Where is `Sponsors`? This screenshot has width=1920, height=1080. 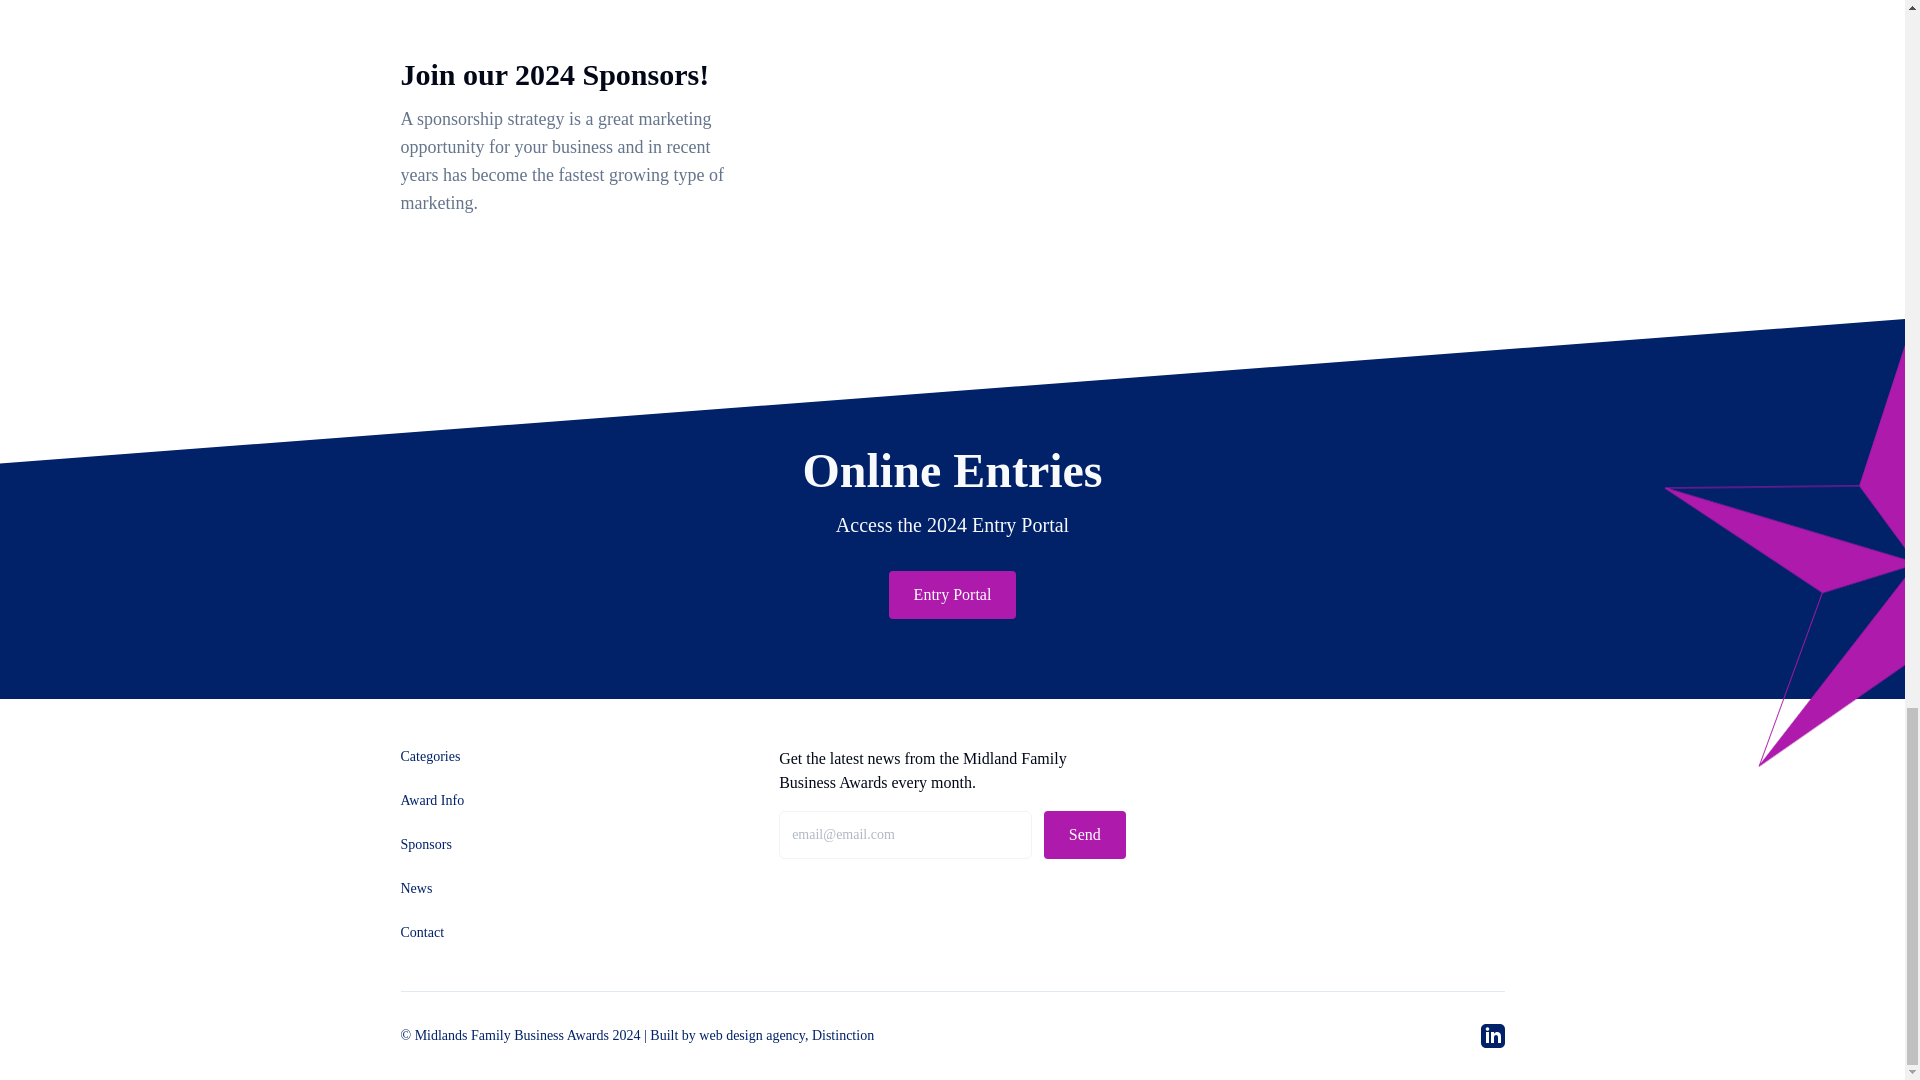
Sponsors is located at coordinates (425, 844).